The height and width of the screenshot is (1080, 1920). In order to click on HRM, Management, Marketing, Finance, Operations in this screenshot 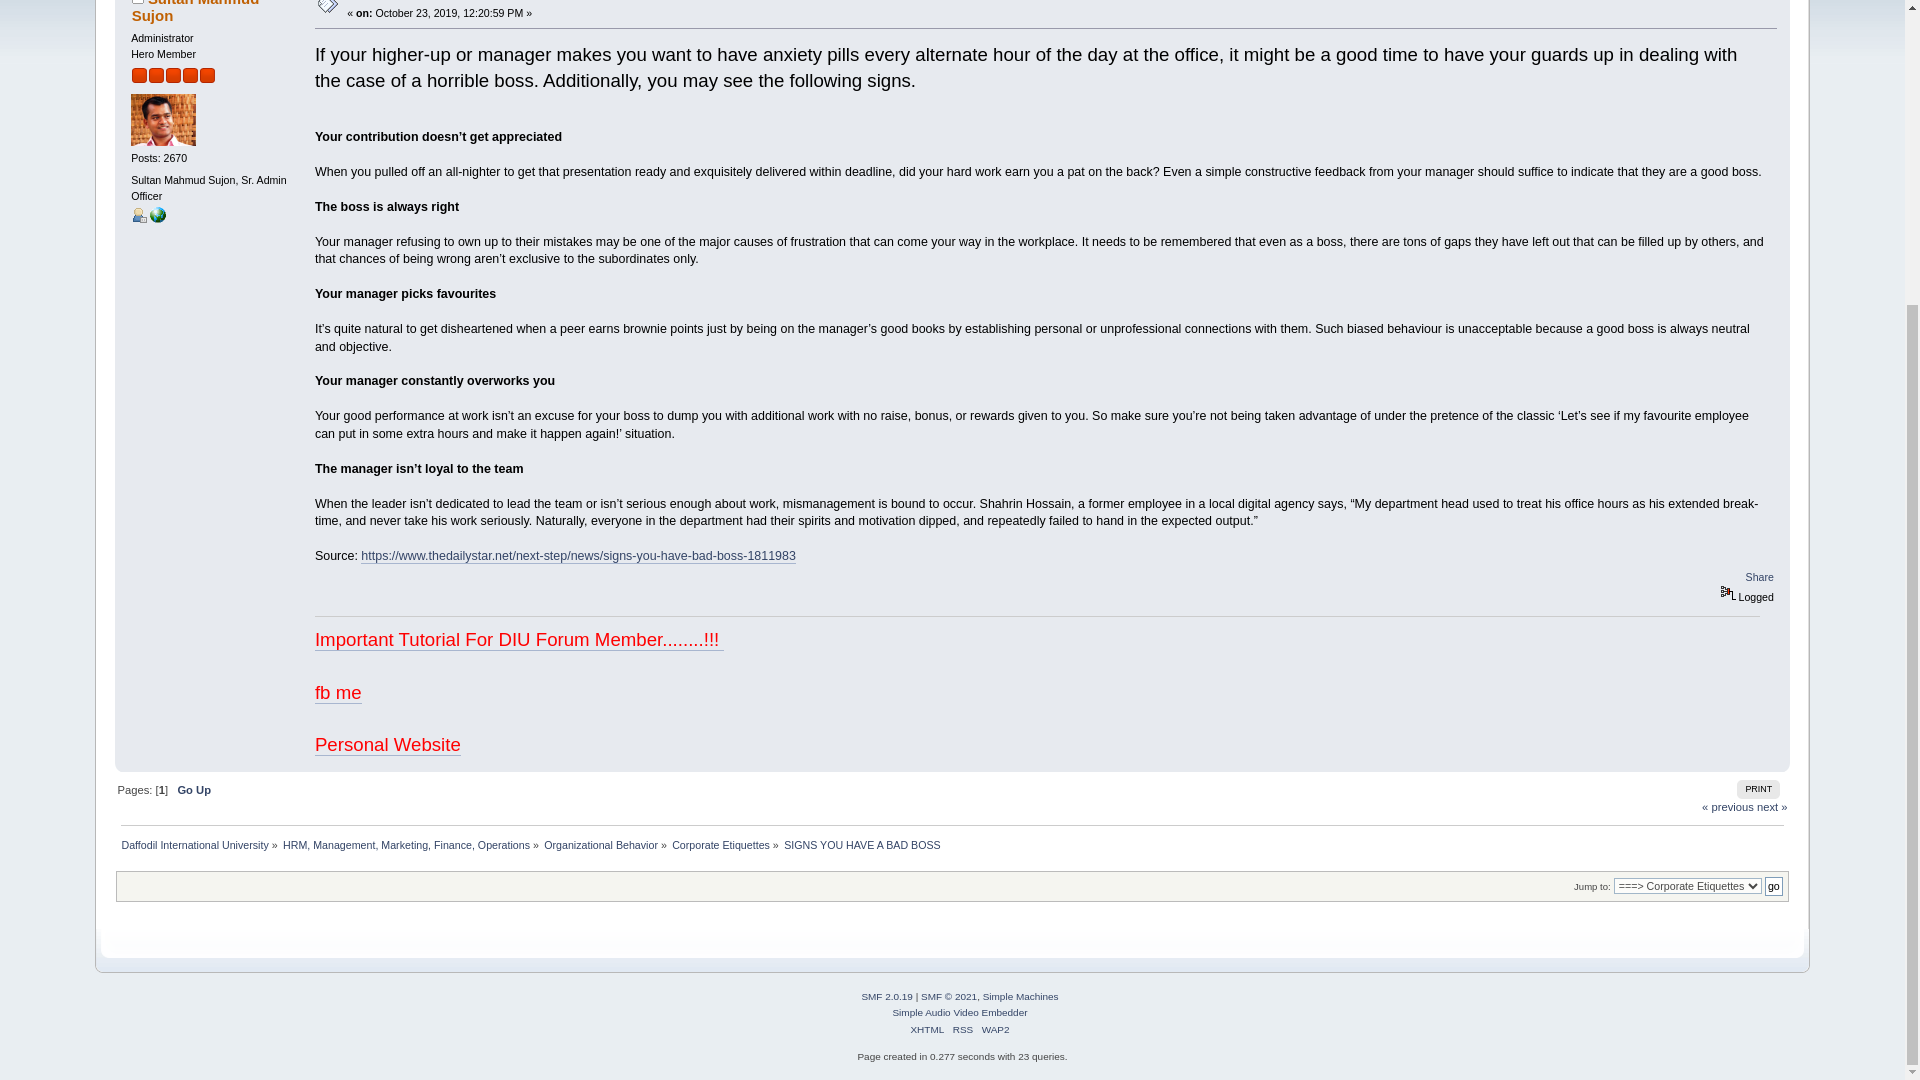, I will do `click(406, 845)`.